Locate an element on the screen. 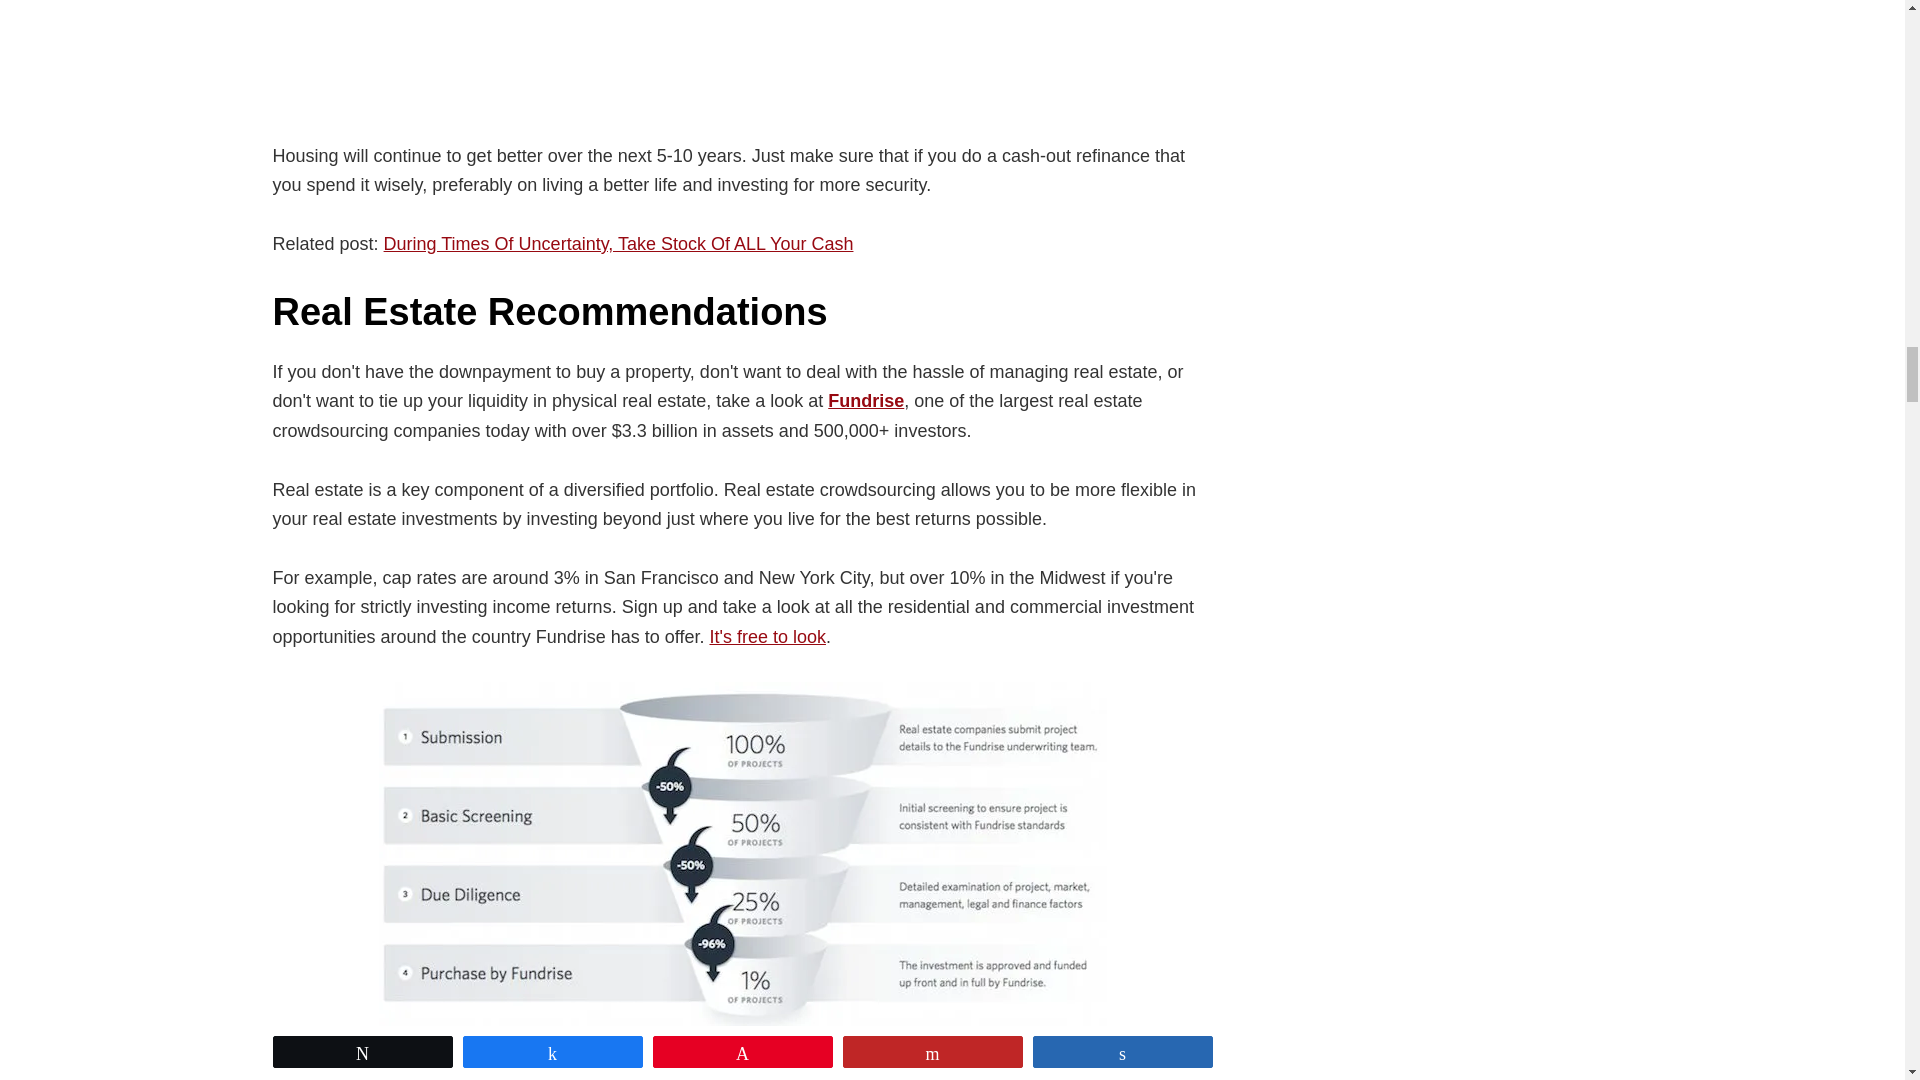 This screenshot has width=1920, height=1080. Fundrise is located at coordinates (866, 400).